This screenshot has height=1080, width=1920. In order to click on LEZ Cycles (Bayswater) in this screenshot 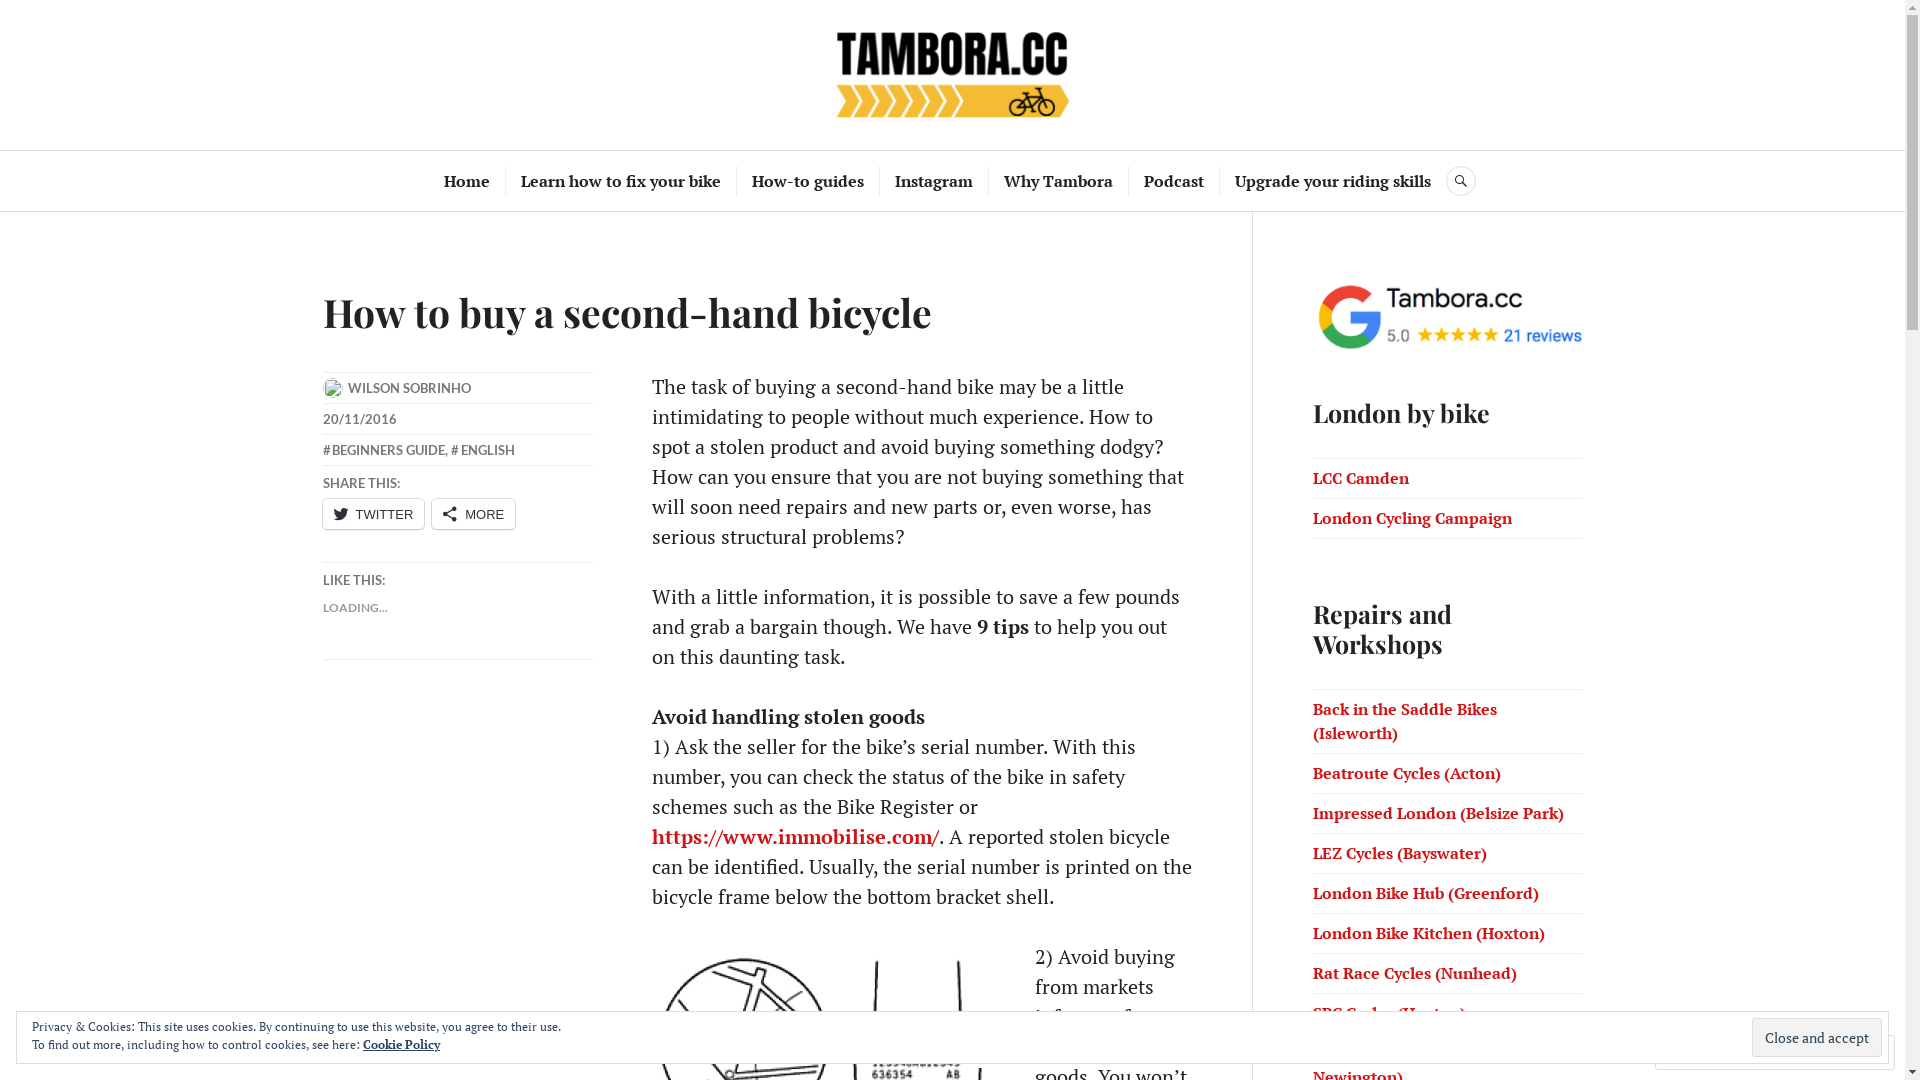, I will do `click(1399, 853)`.